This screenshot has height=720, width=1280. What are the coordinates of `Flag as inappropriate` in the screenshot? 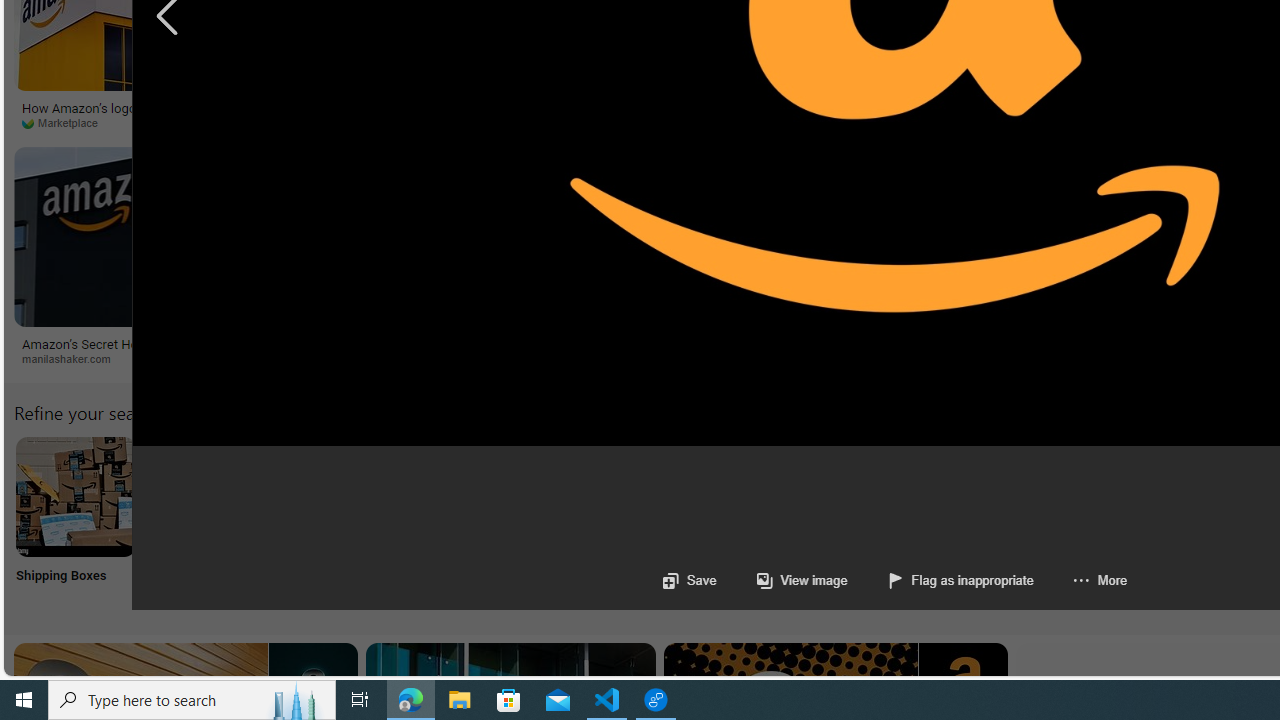 It's located at (940, 580).